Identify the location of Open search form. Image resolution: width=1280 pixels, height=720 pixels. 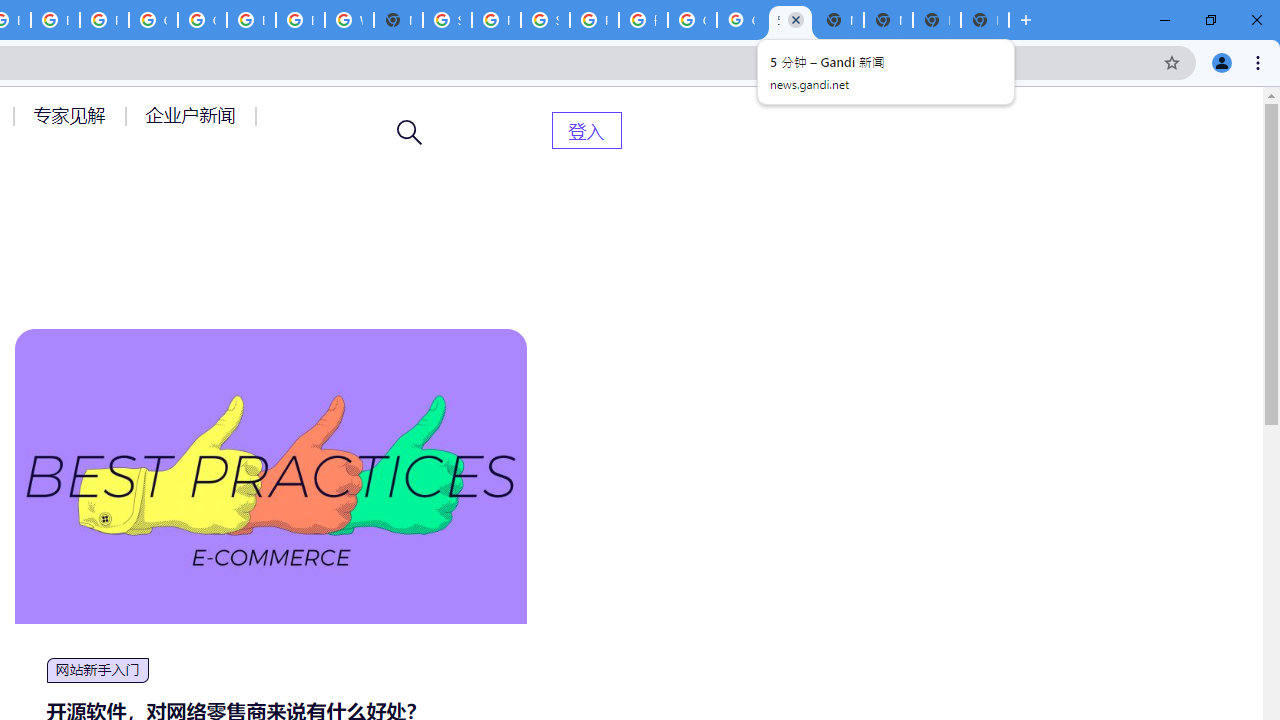
(410, 132).